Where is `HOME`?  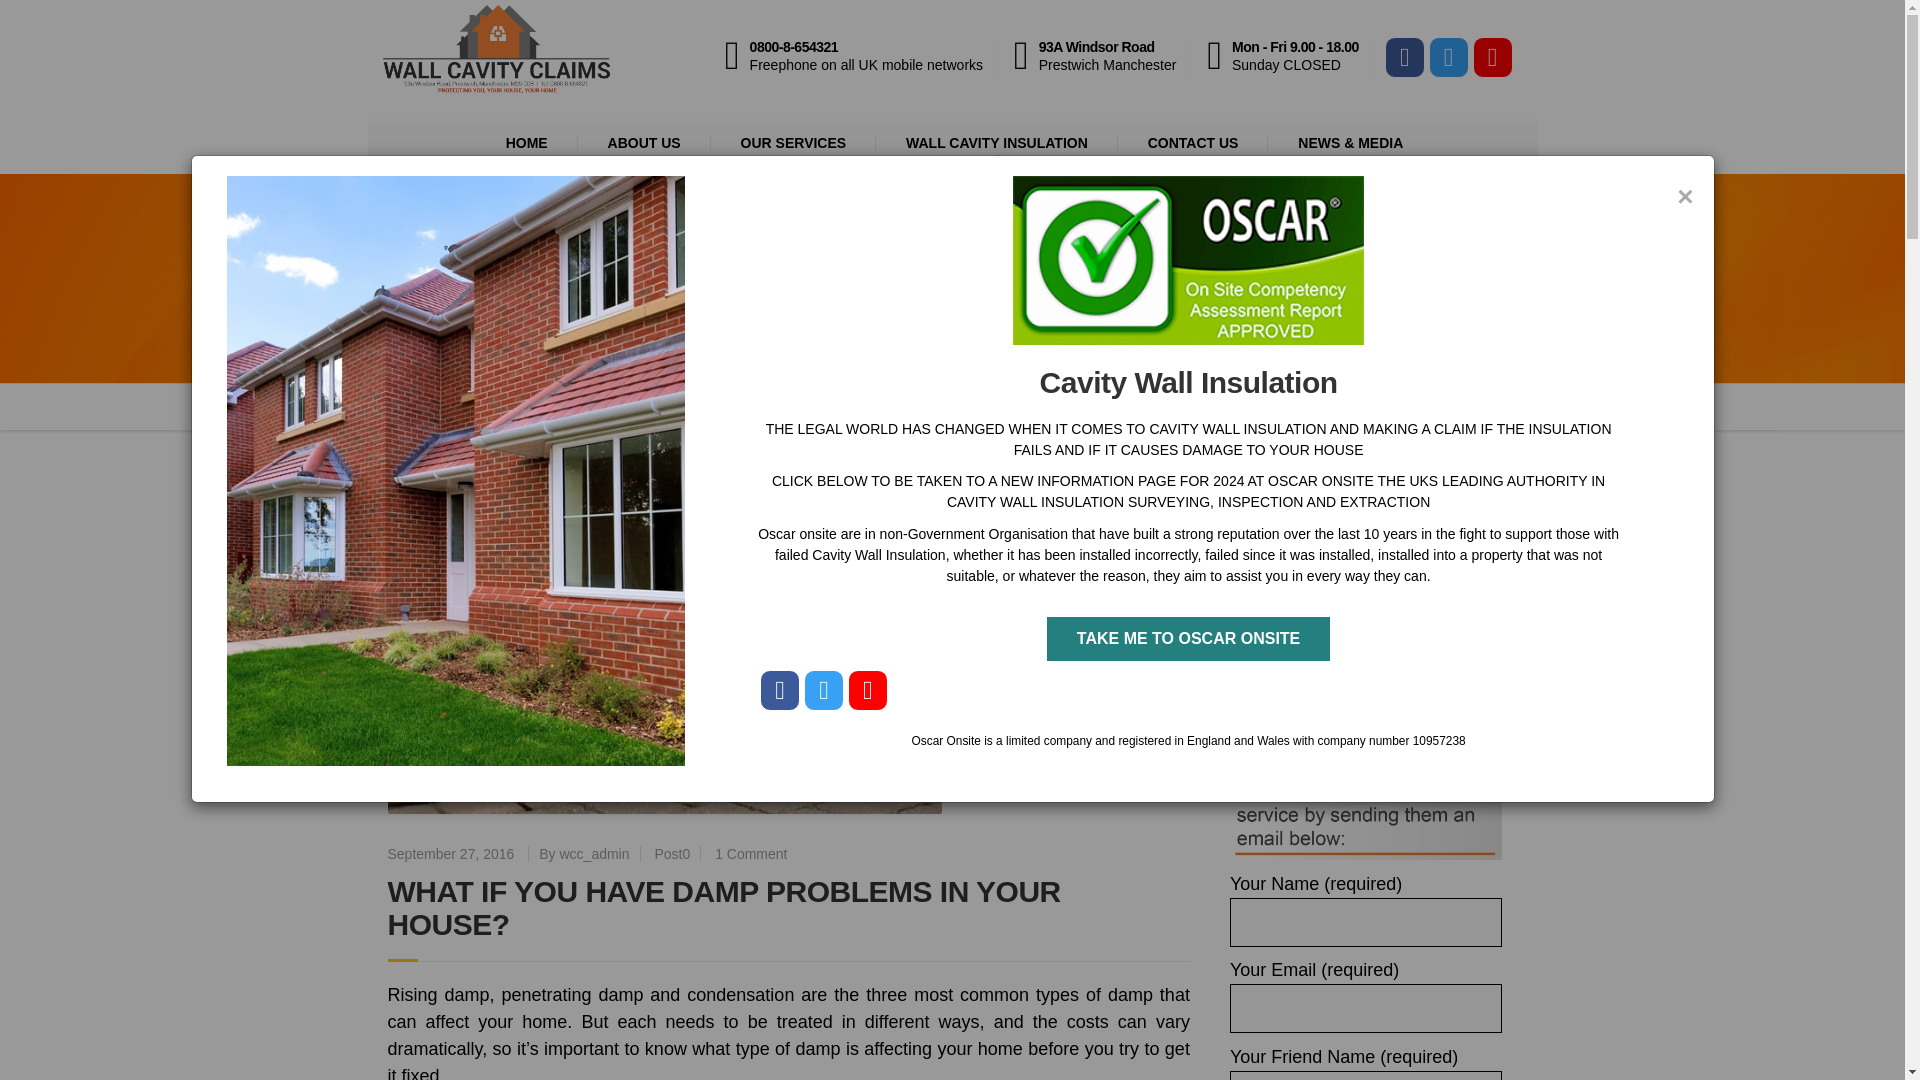
HOME is located at coordinates (526, 142).